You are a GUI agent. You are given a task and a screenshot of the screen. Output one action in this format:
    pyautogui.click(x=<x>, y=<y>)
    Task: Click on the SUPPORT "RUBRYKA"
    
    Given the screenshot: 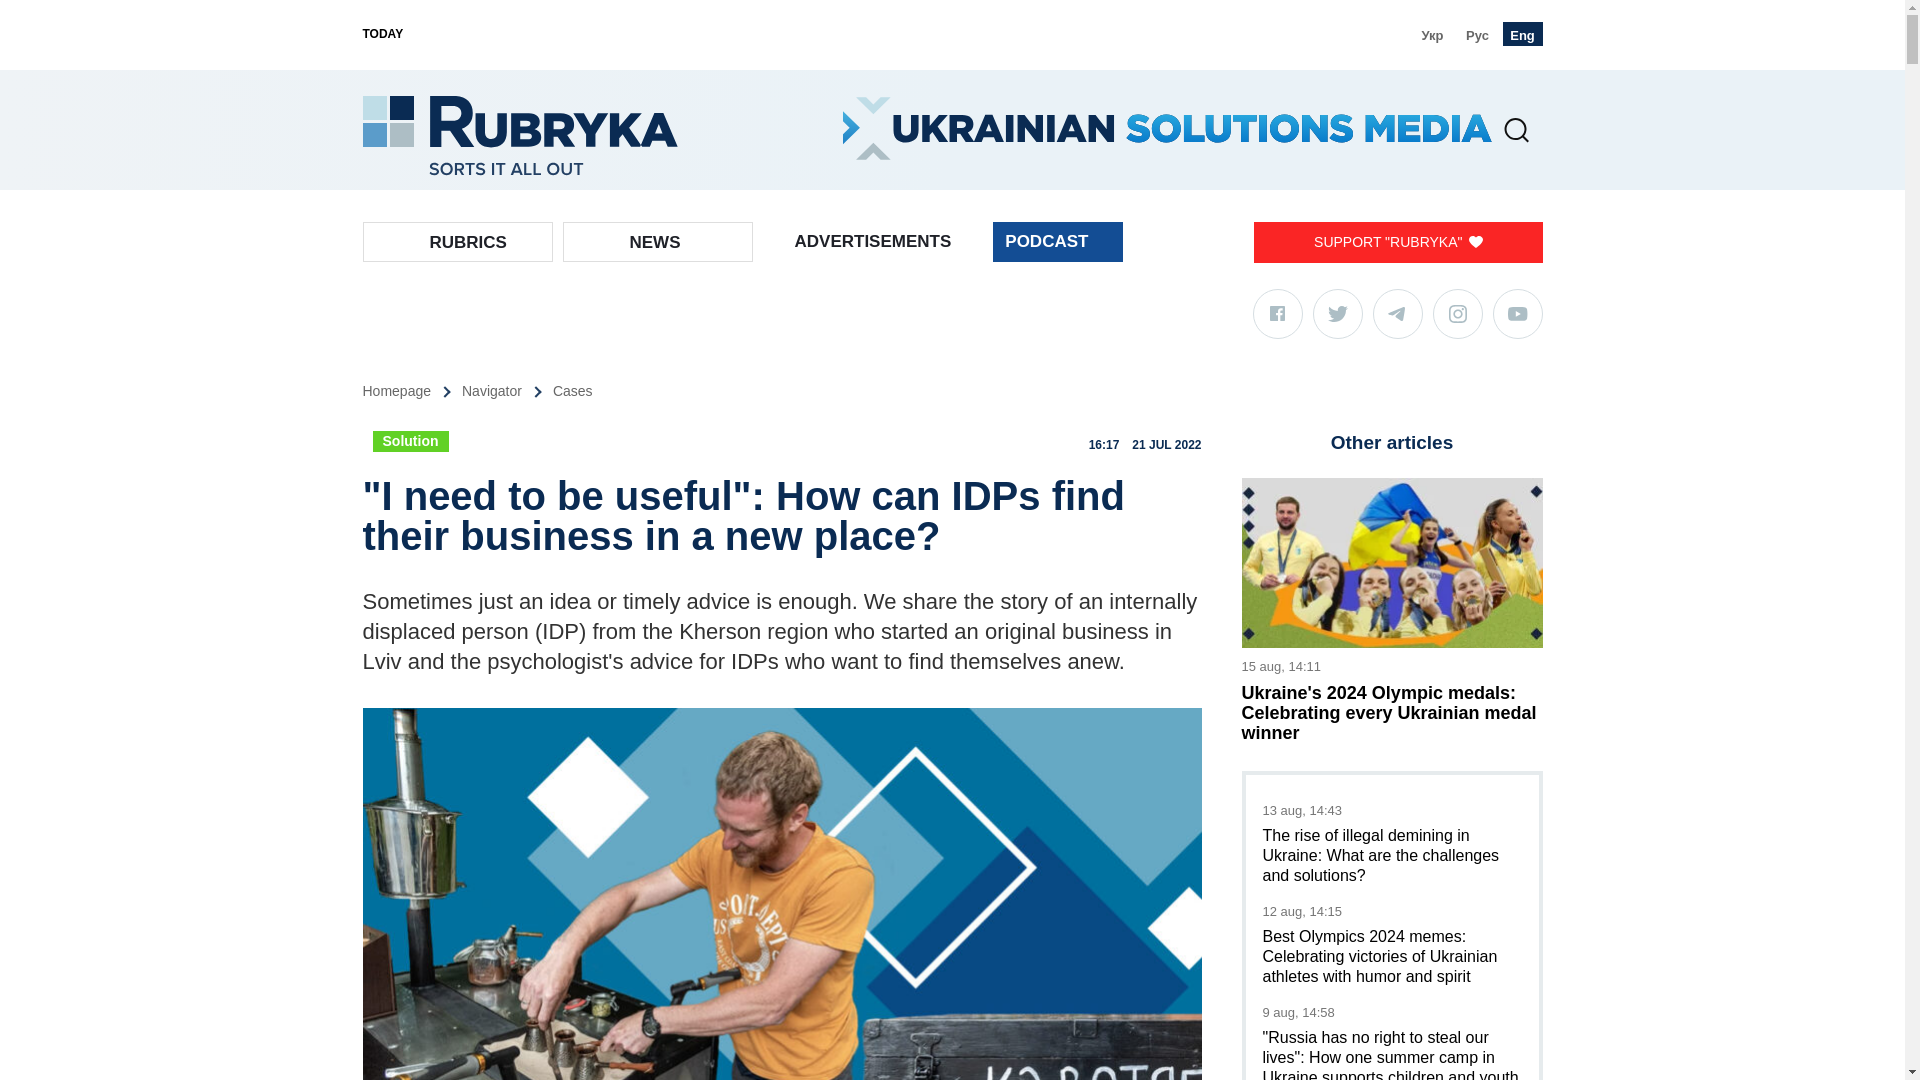 What is the action you would take?
    pyautogui.click(x=1397, y=242)
    